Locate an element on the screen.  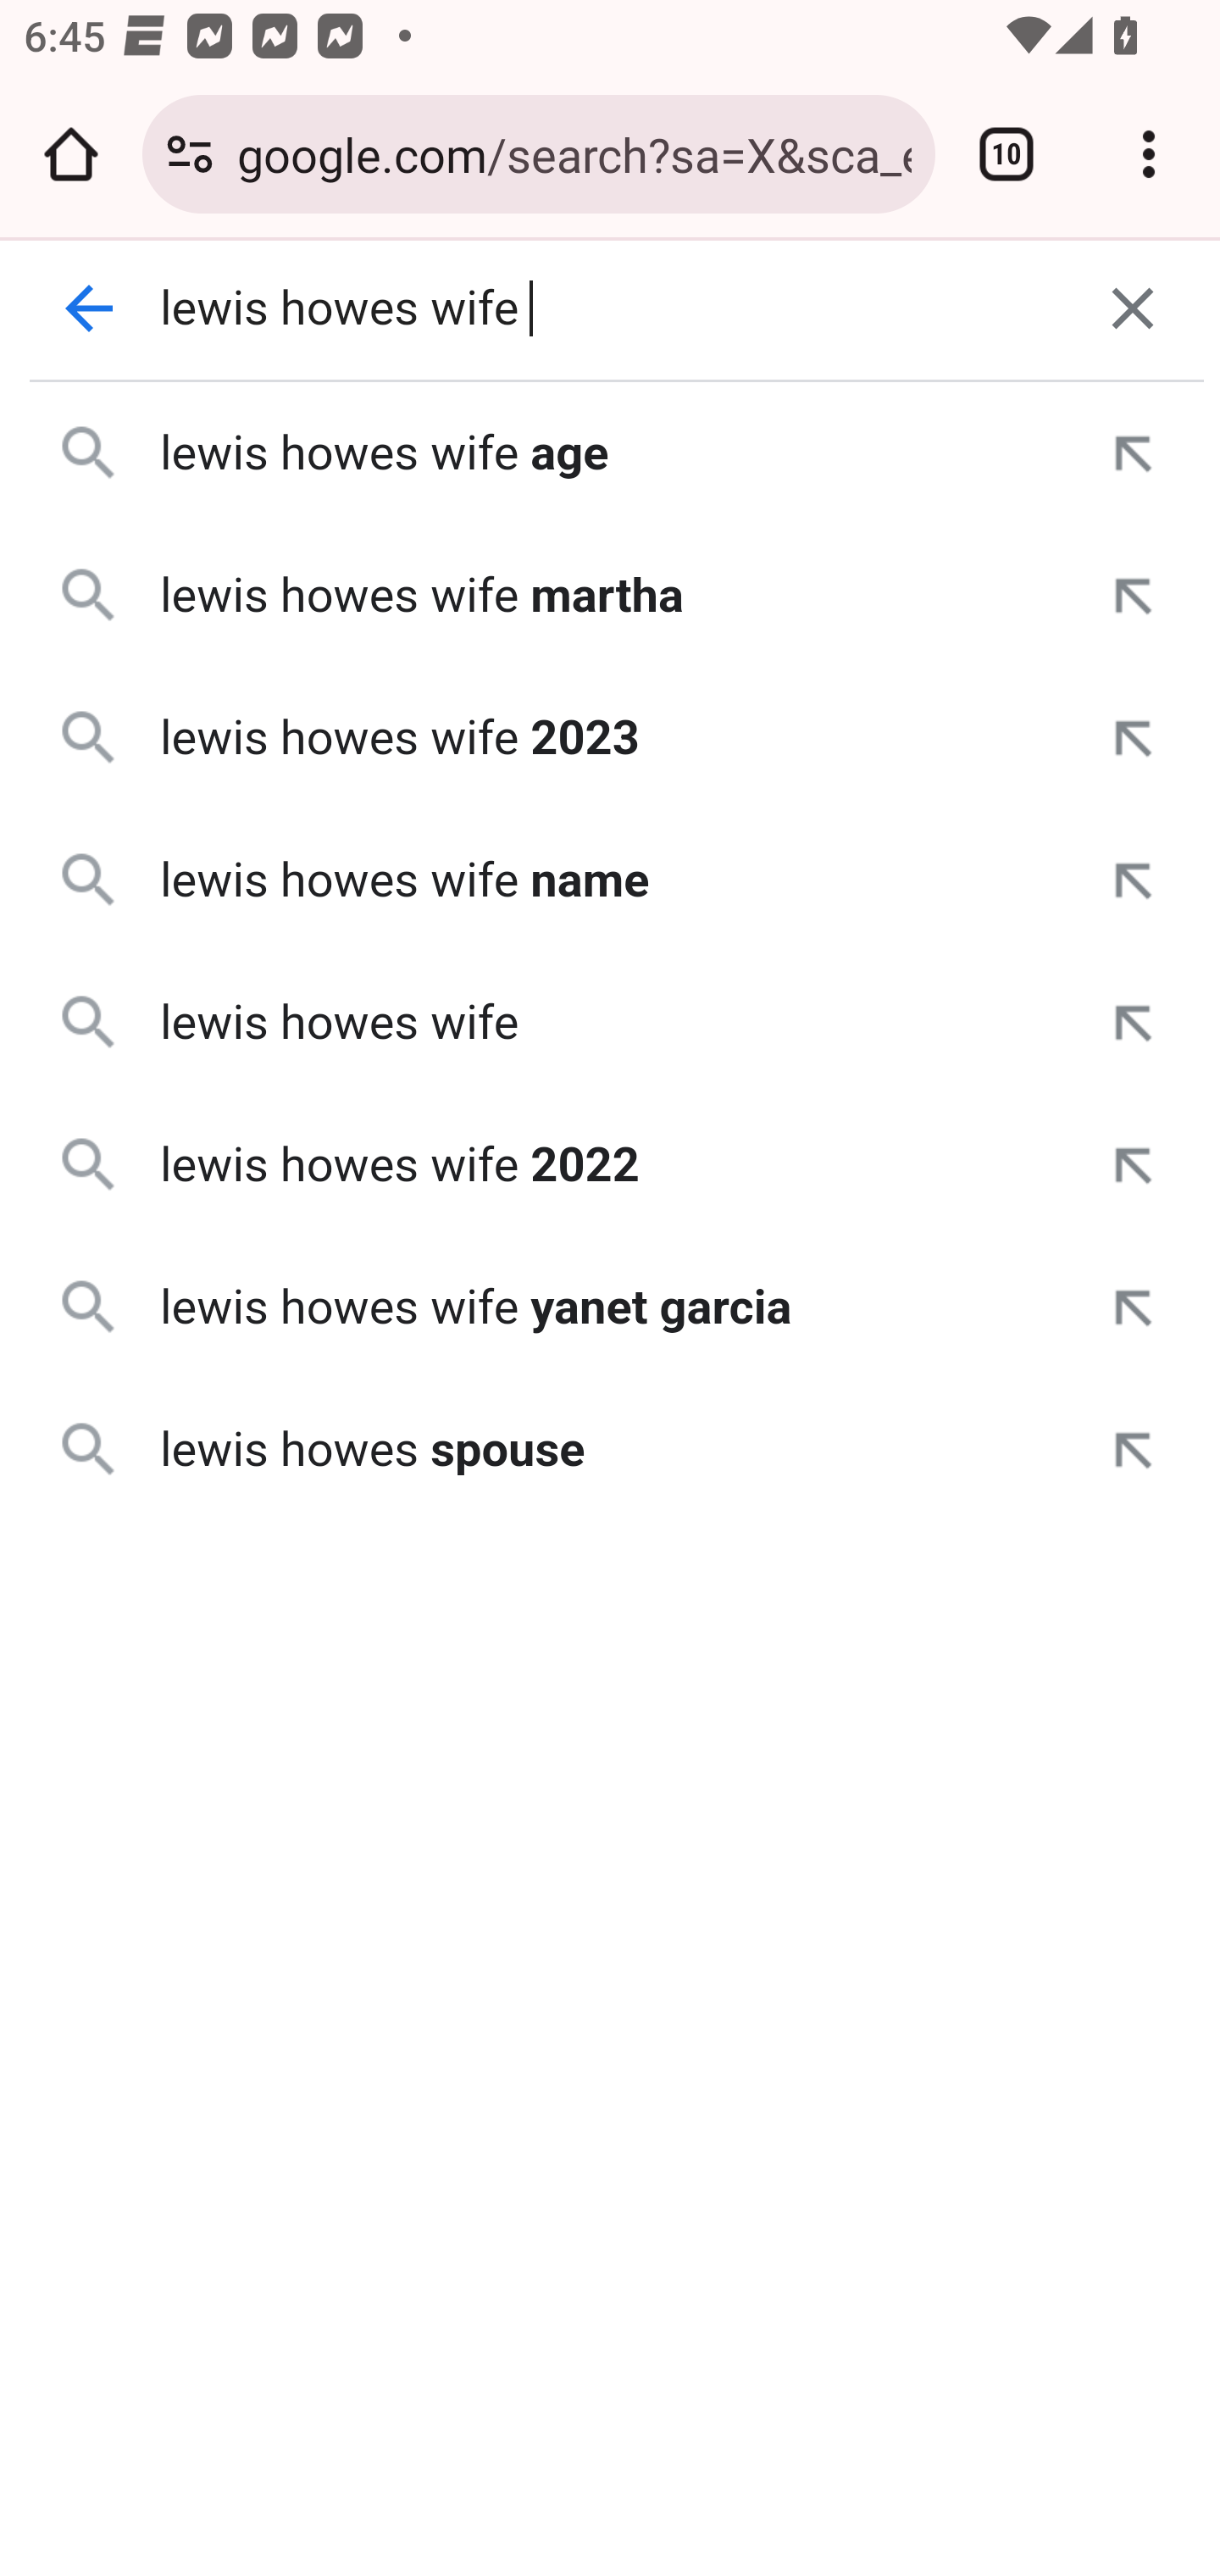
Back is located at coordinates (90, 308).